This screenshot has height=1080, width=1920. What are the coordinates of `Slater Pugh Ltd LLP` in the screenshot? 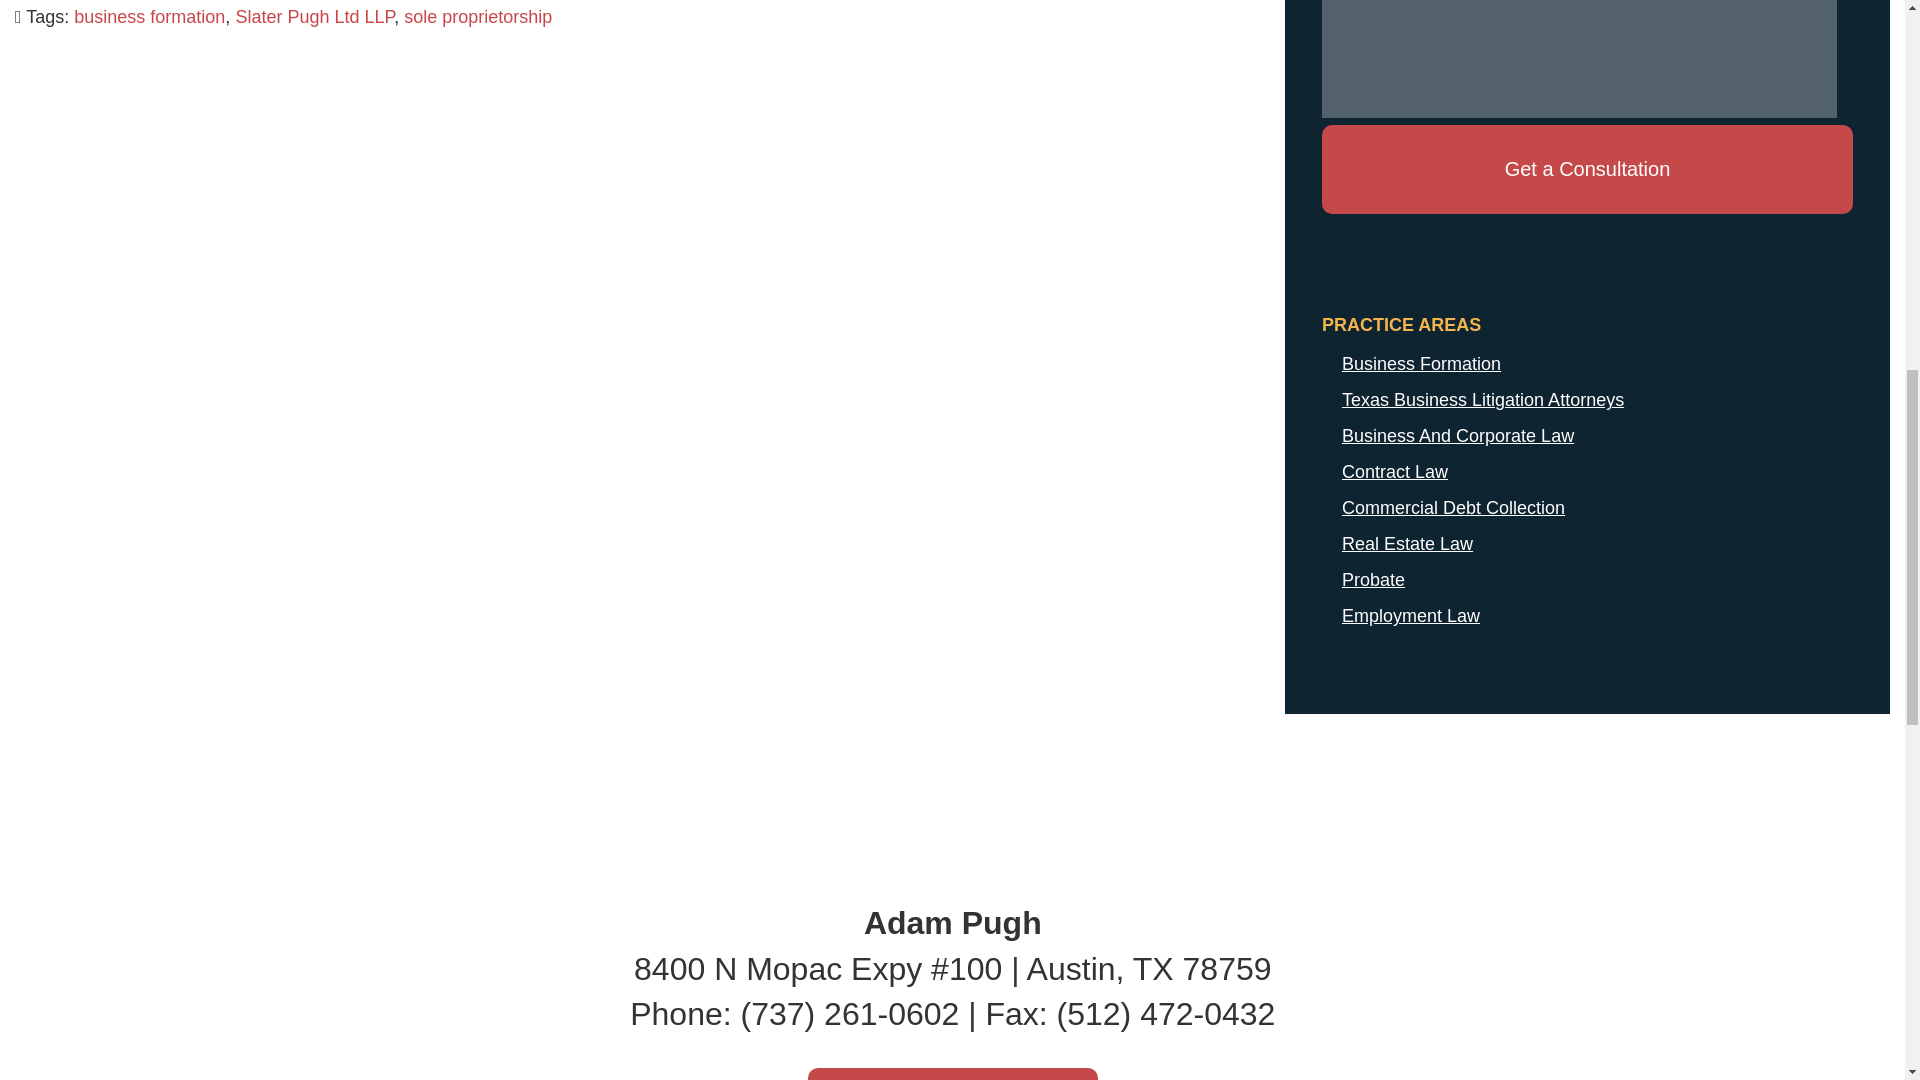 It's located at (314, 16).